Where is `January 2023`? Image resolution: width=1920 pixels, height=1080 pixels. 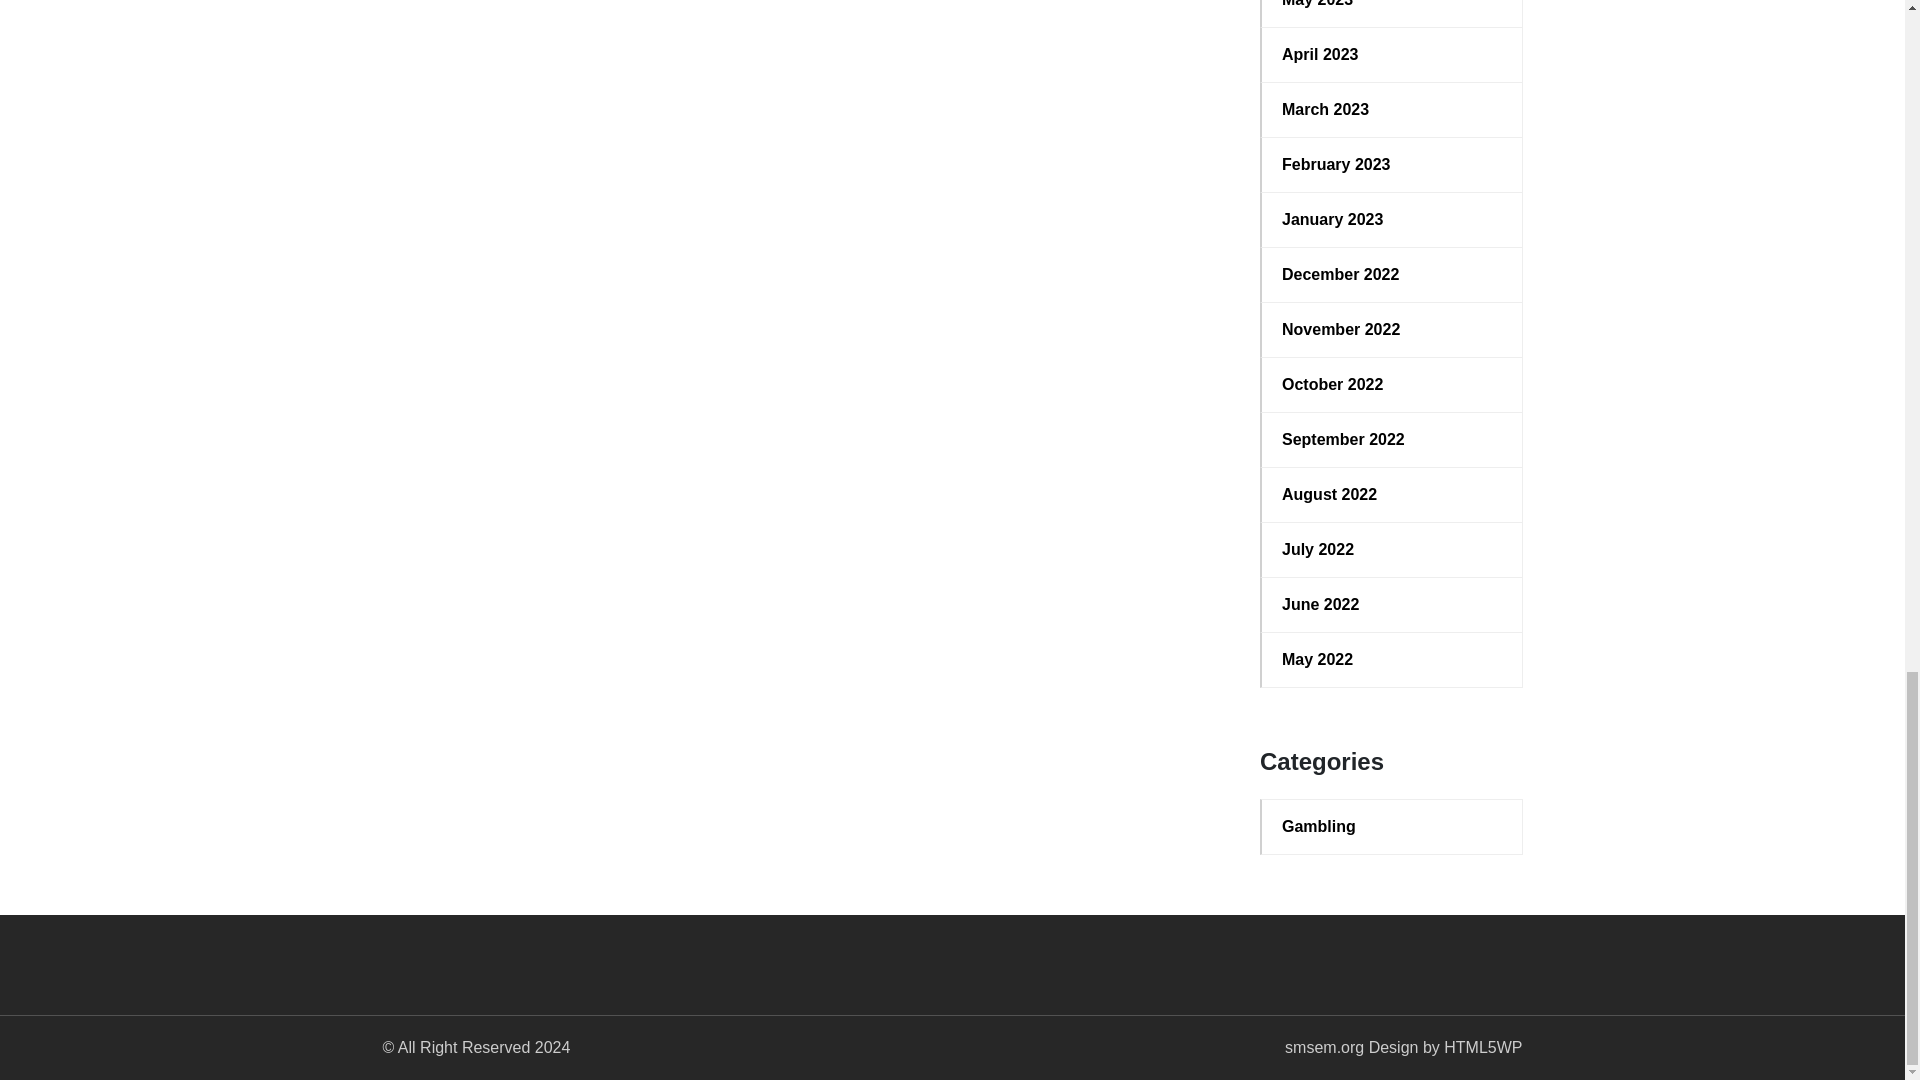
January 2023 is located at coordinates (1392, 220).